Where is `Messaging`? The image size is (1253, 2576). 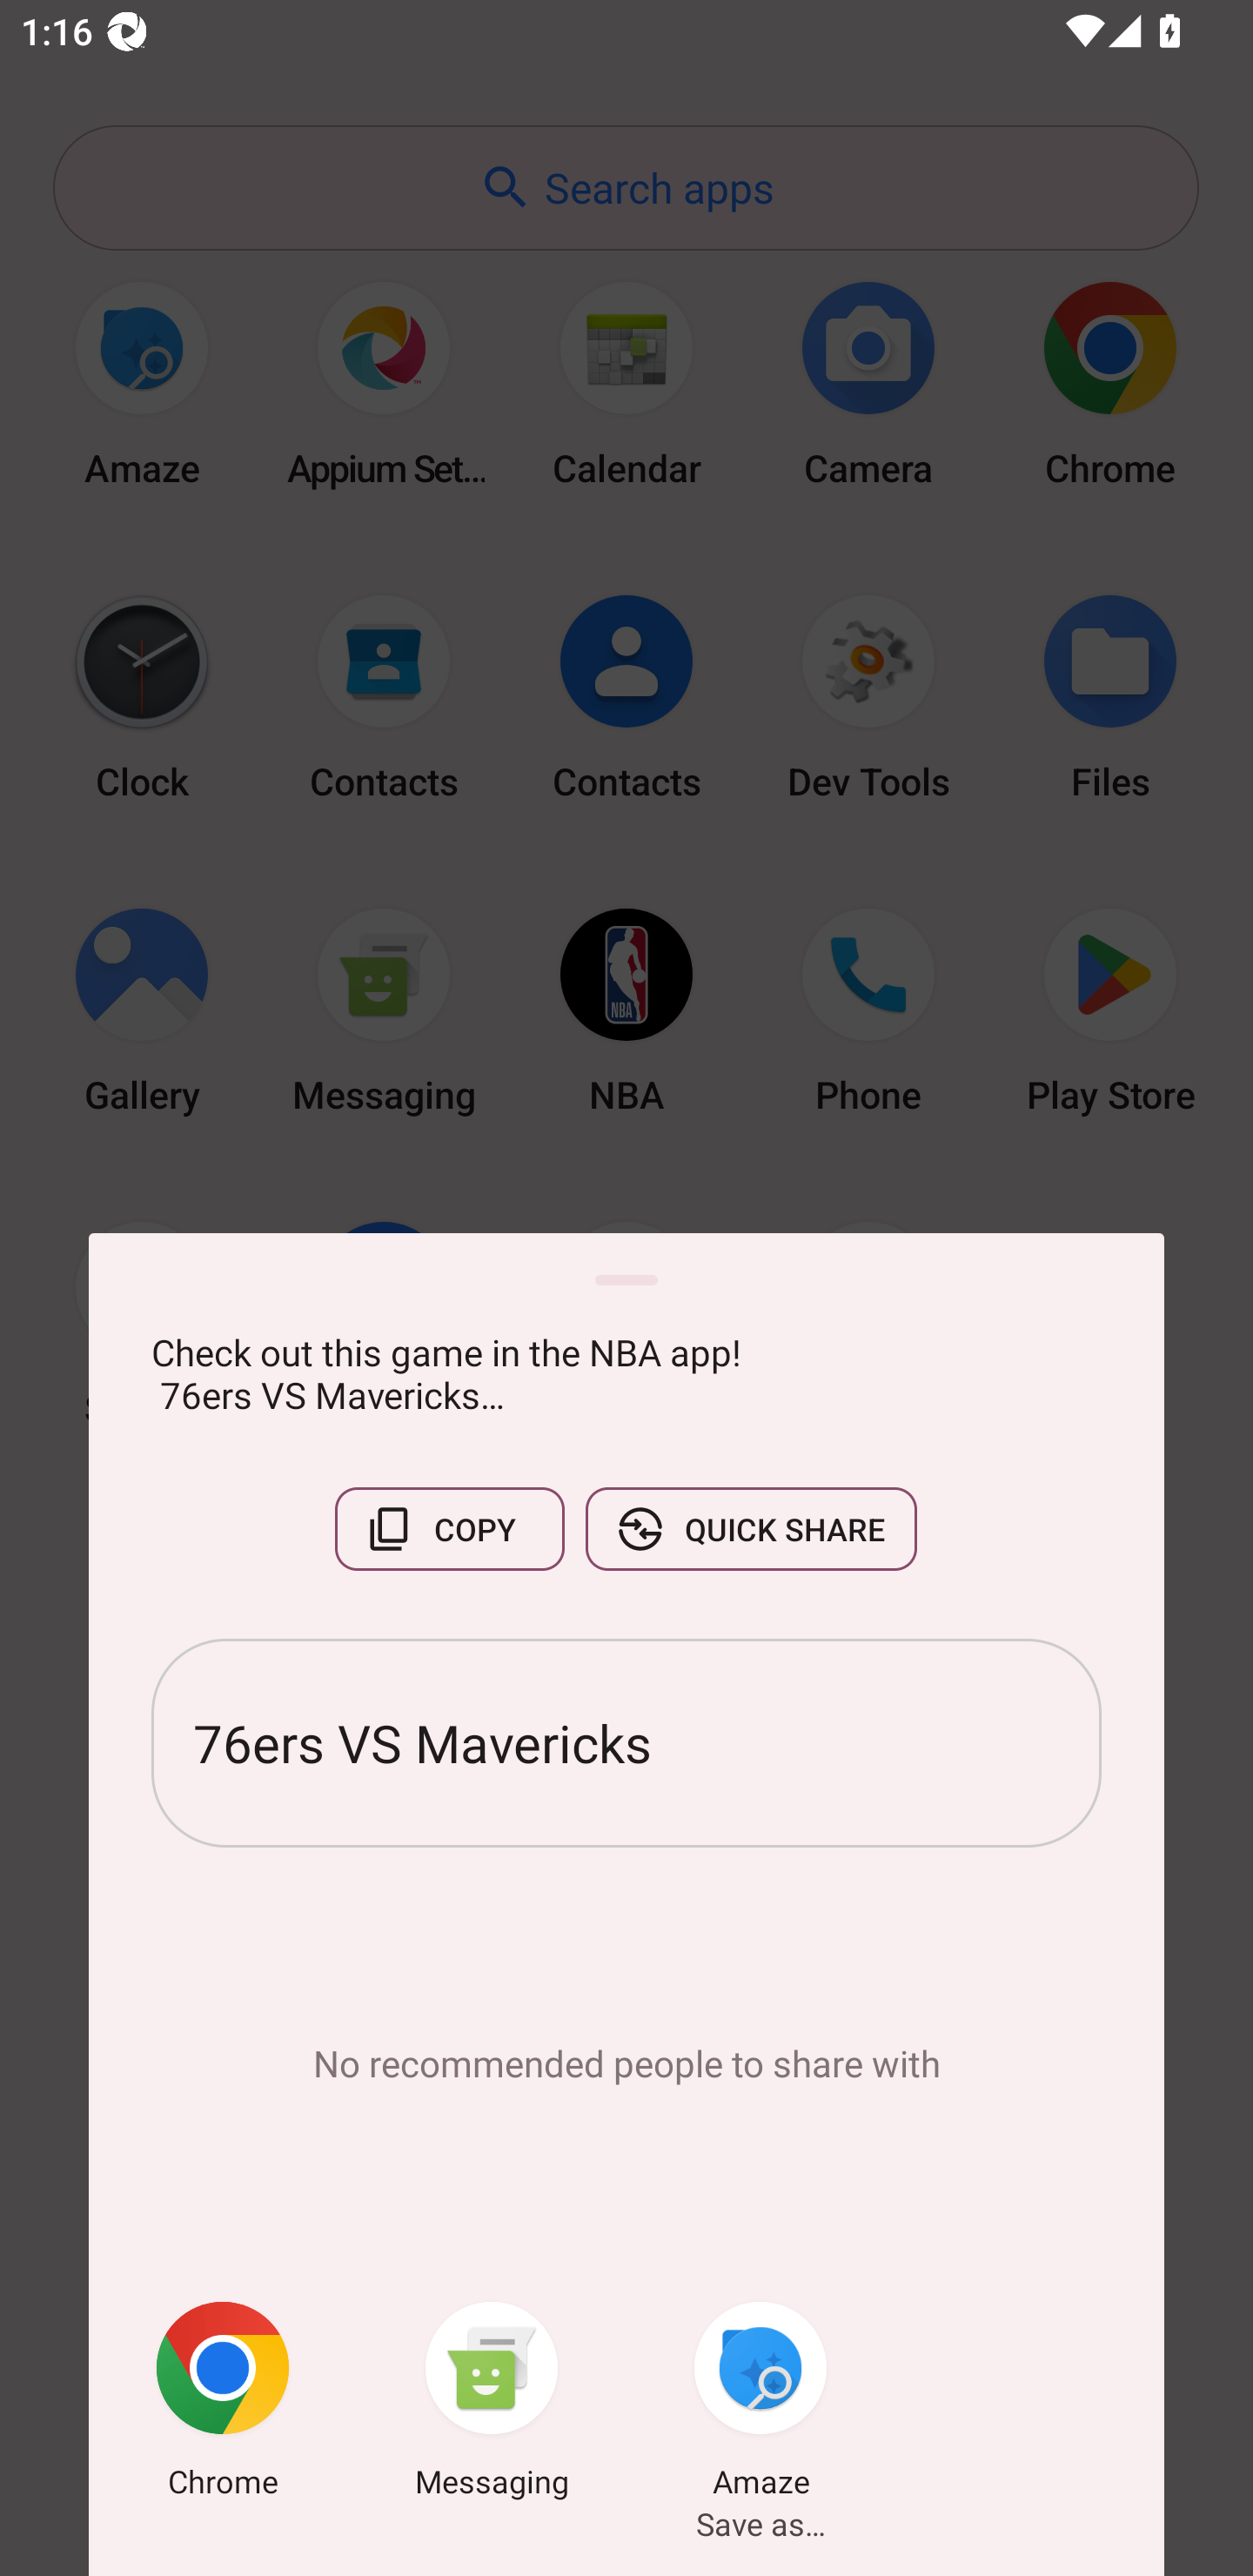 Messaging is located at coordinates (492, 2405).